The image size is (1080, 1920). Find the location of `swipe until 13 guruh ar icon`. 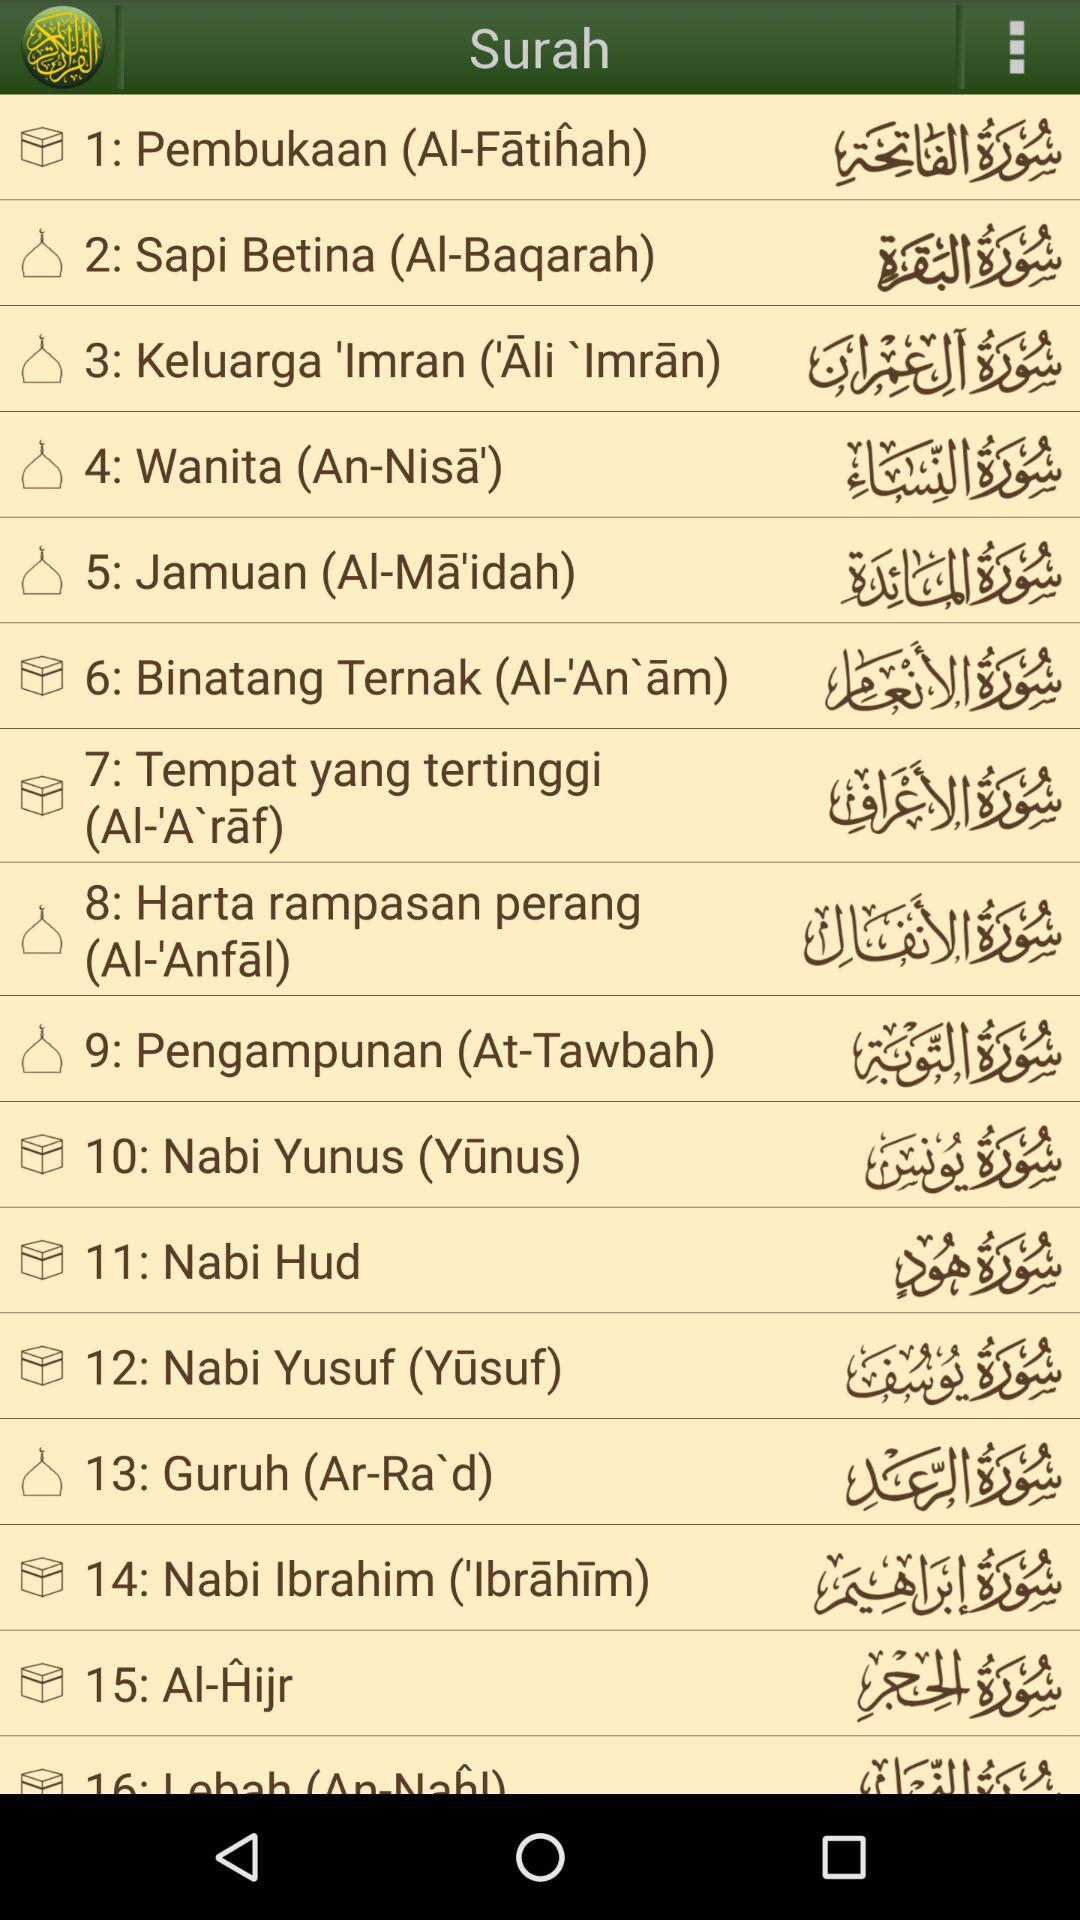

swipe until 13 guruh ar icon is located at coordinates (426, 1470).